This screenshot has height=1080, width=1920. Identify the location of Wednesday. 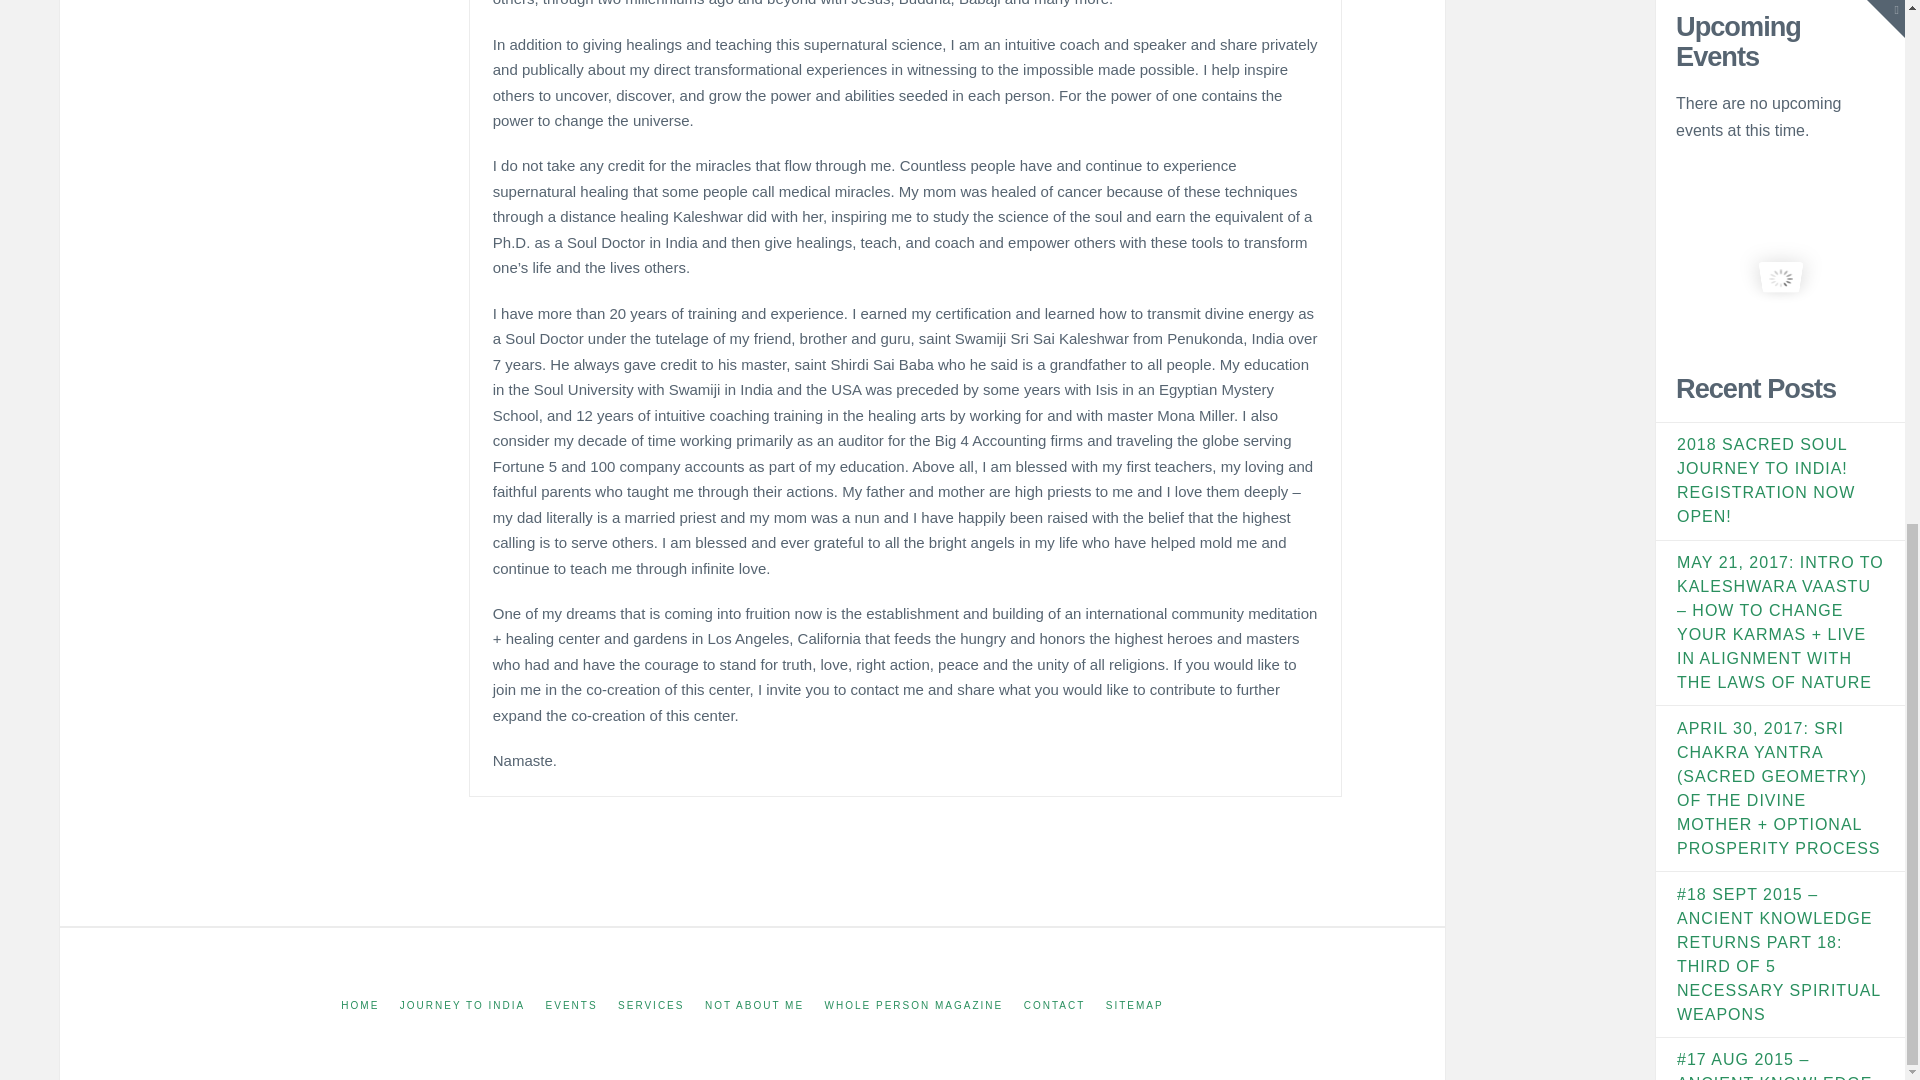
(1750, 762).